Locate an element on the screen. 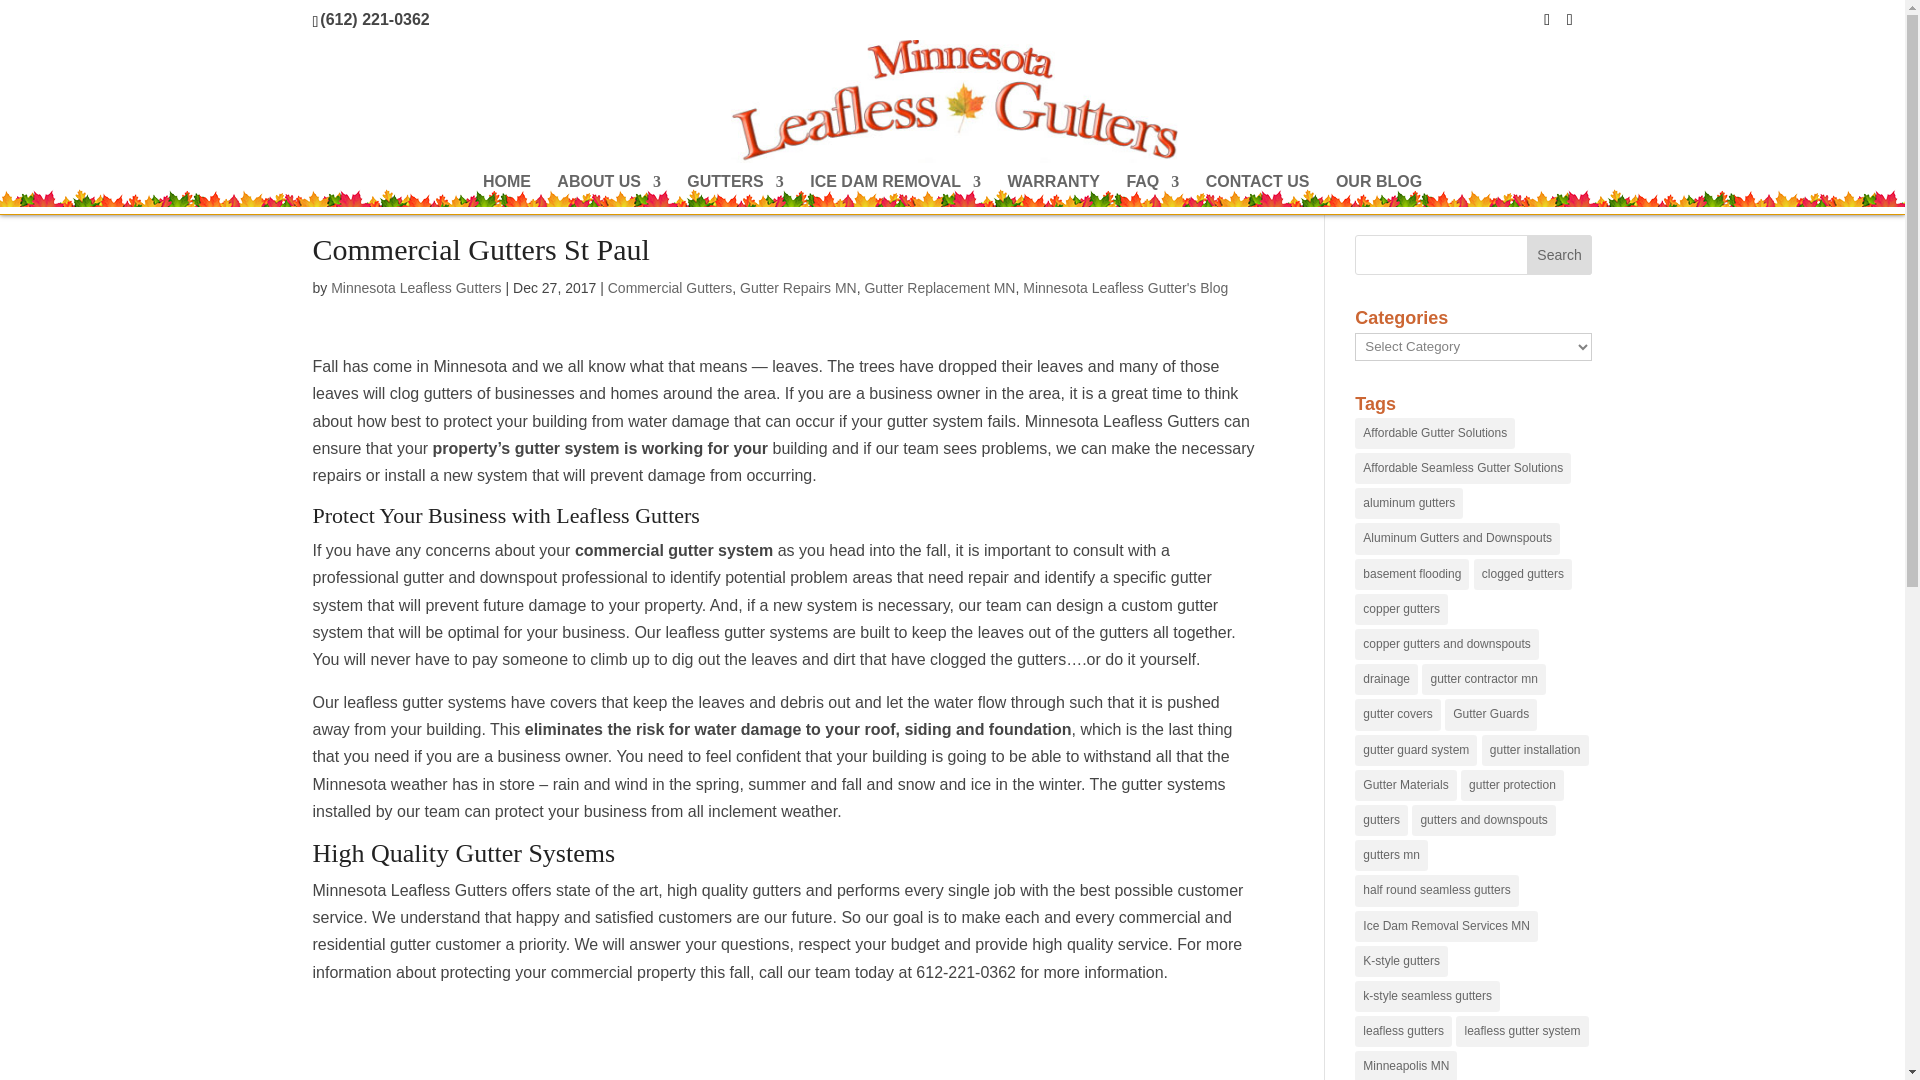 This screenshot has width=1920, height=1080. GUTTERS is located at coordinates (735, 194).